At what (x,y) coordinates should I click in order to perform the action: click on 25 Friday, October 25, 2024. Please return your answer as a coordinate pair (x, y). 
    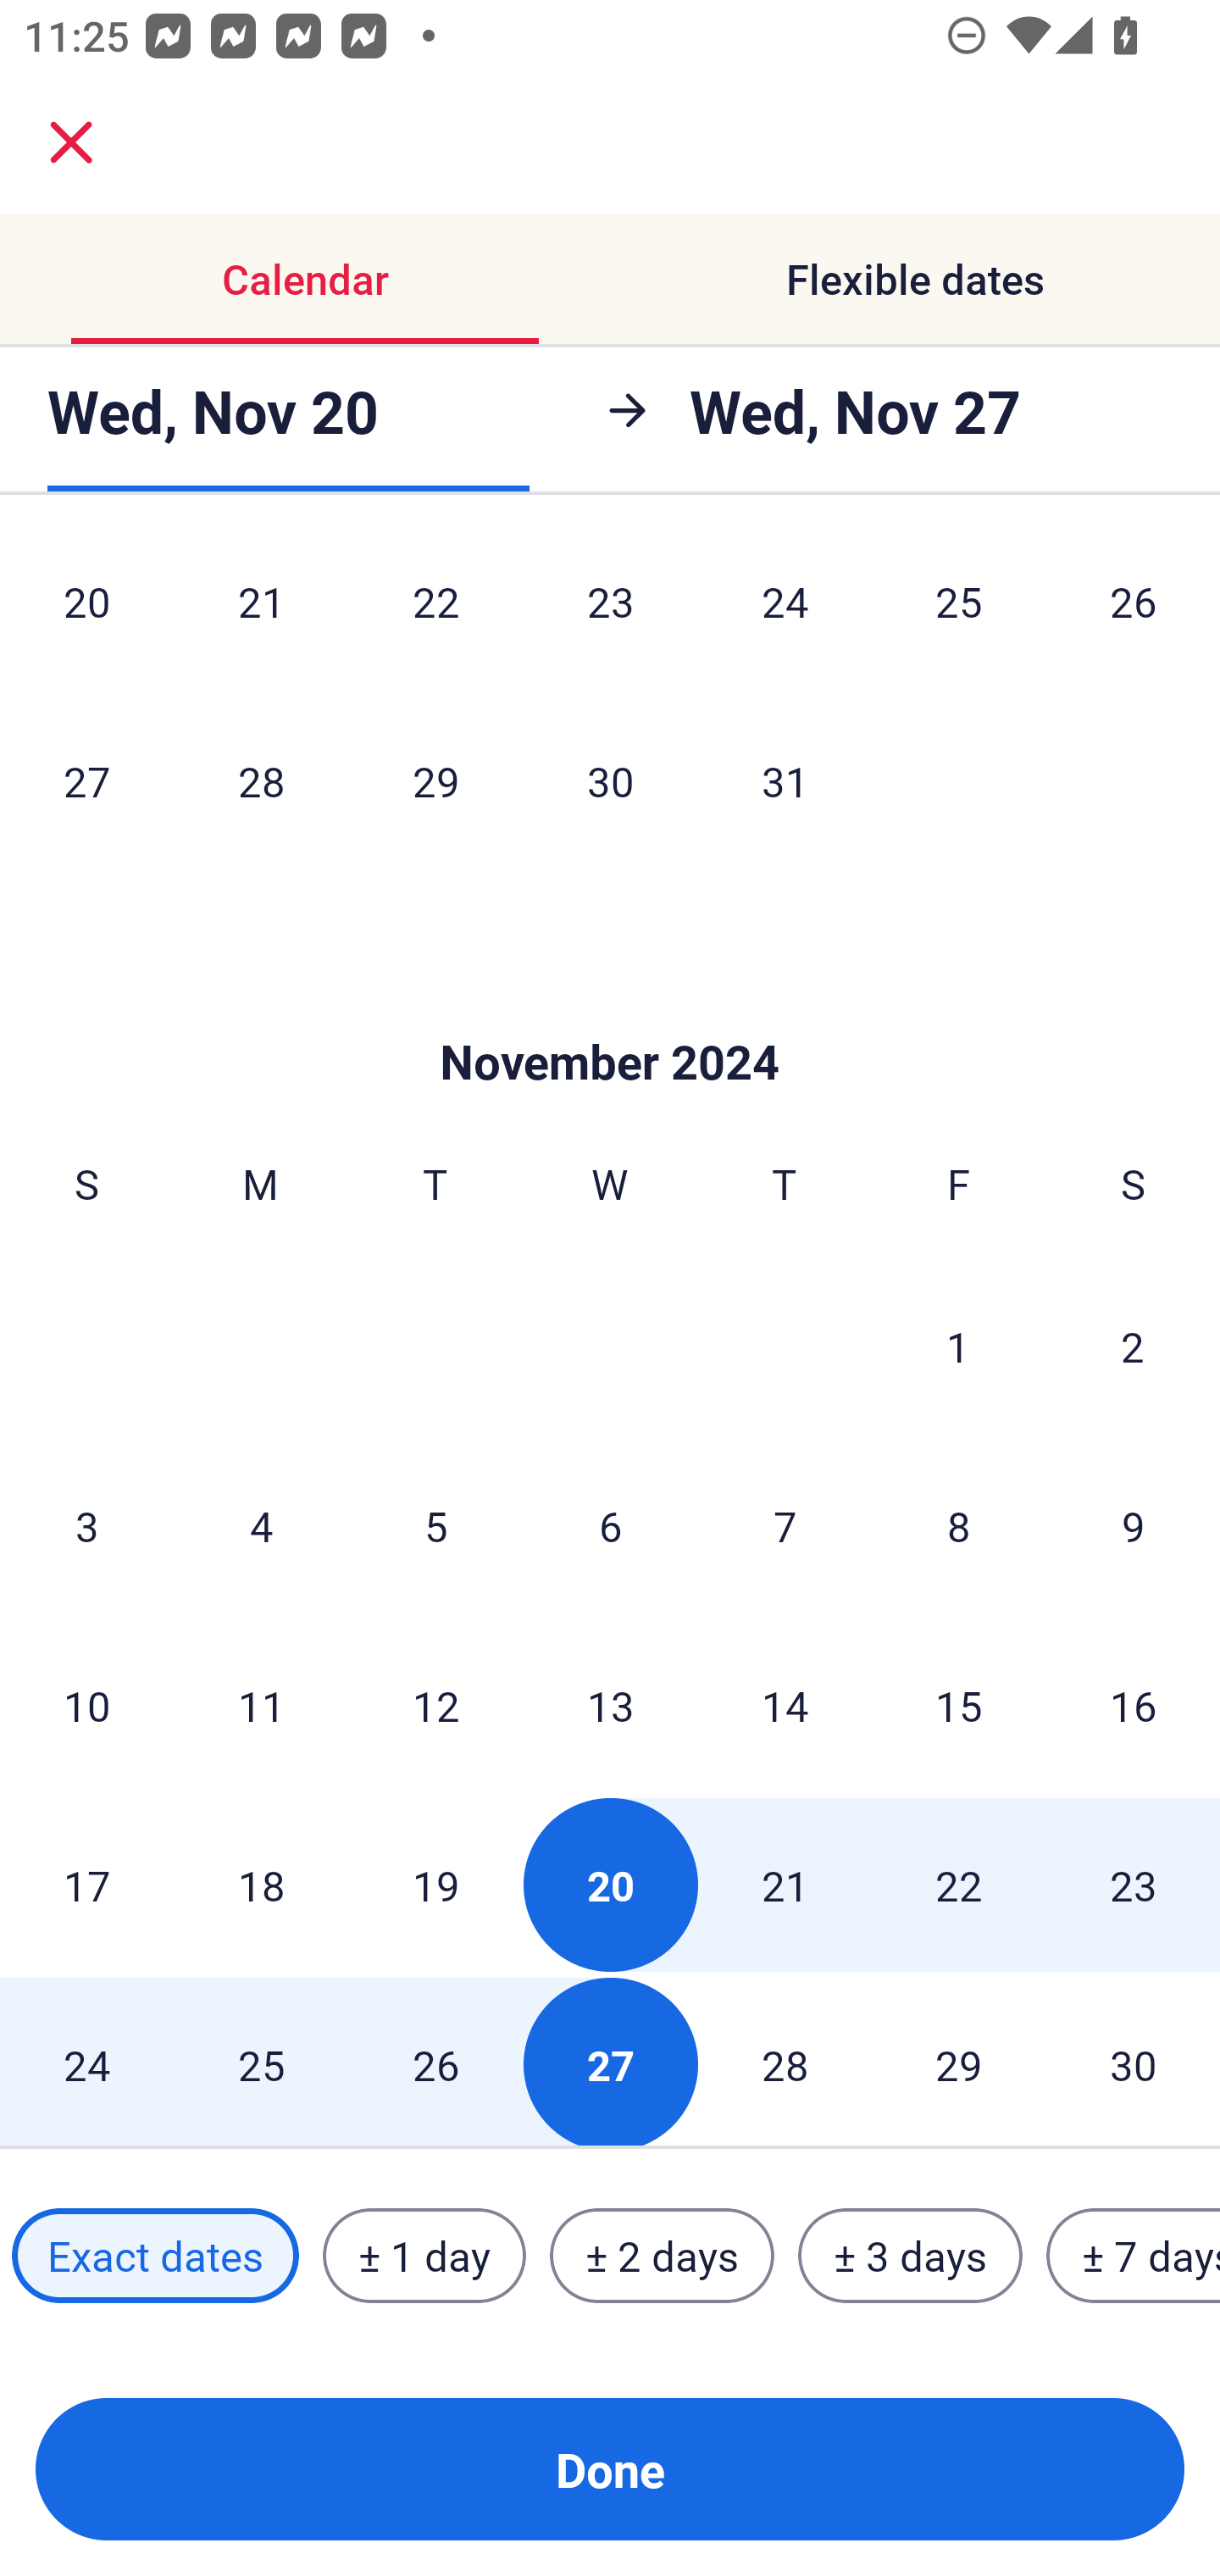
    Looking at the image, I should click on (959, 615).